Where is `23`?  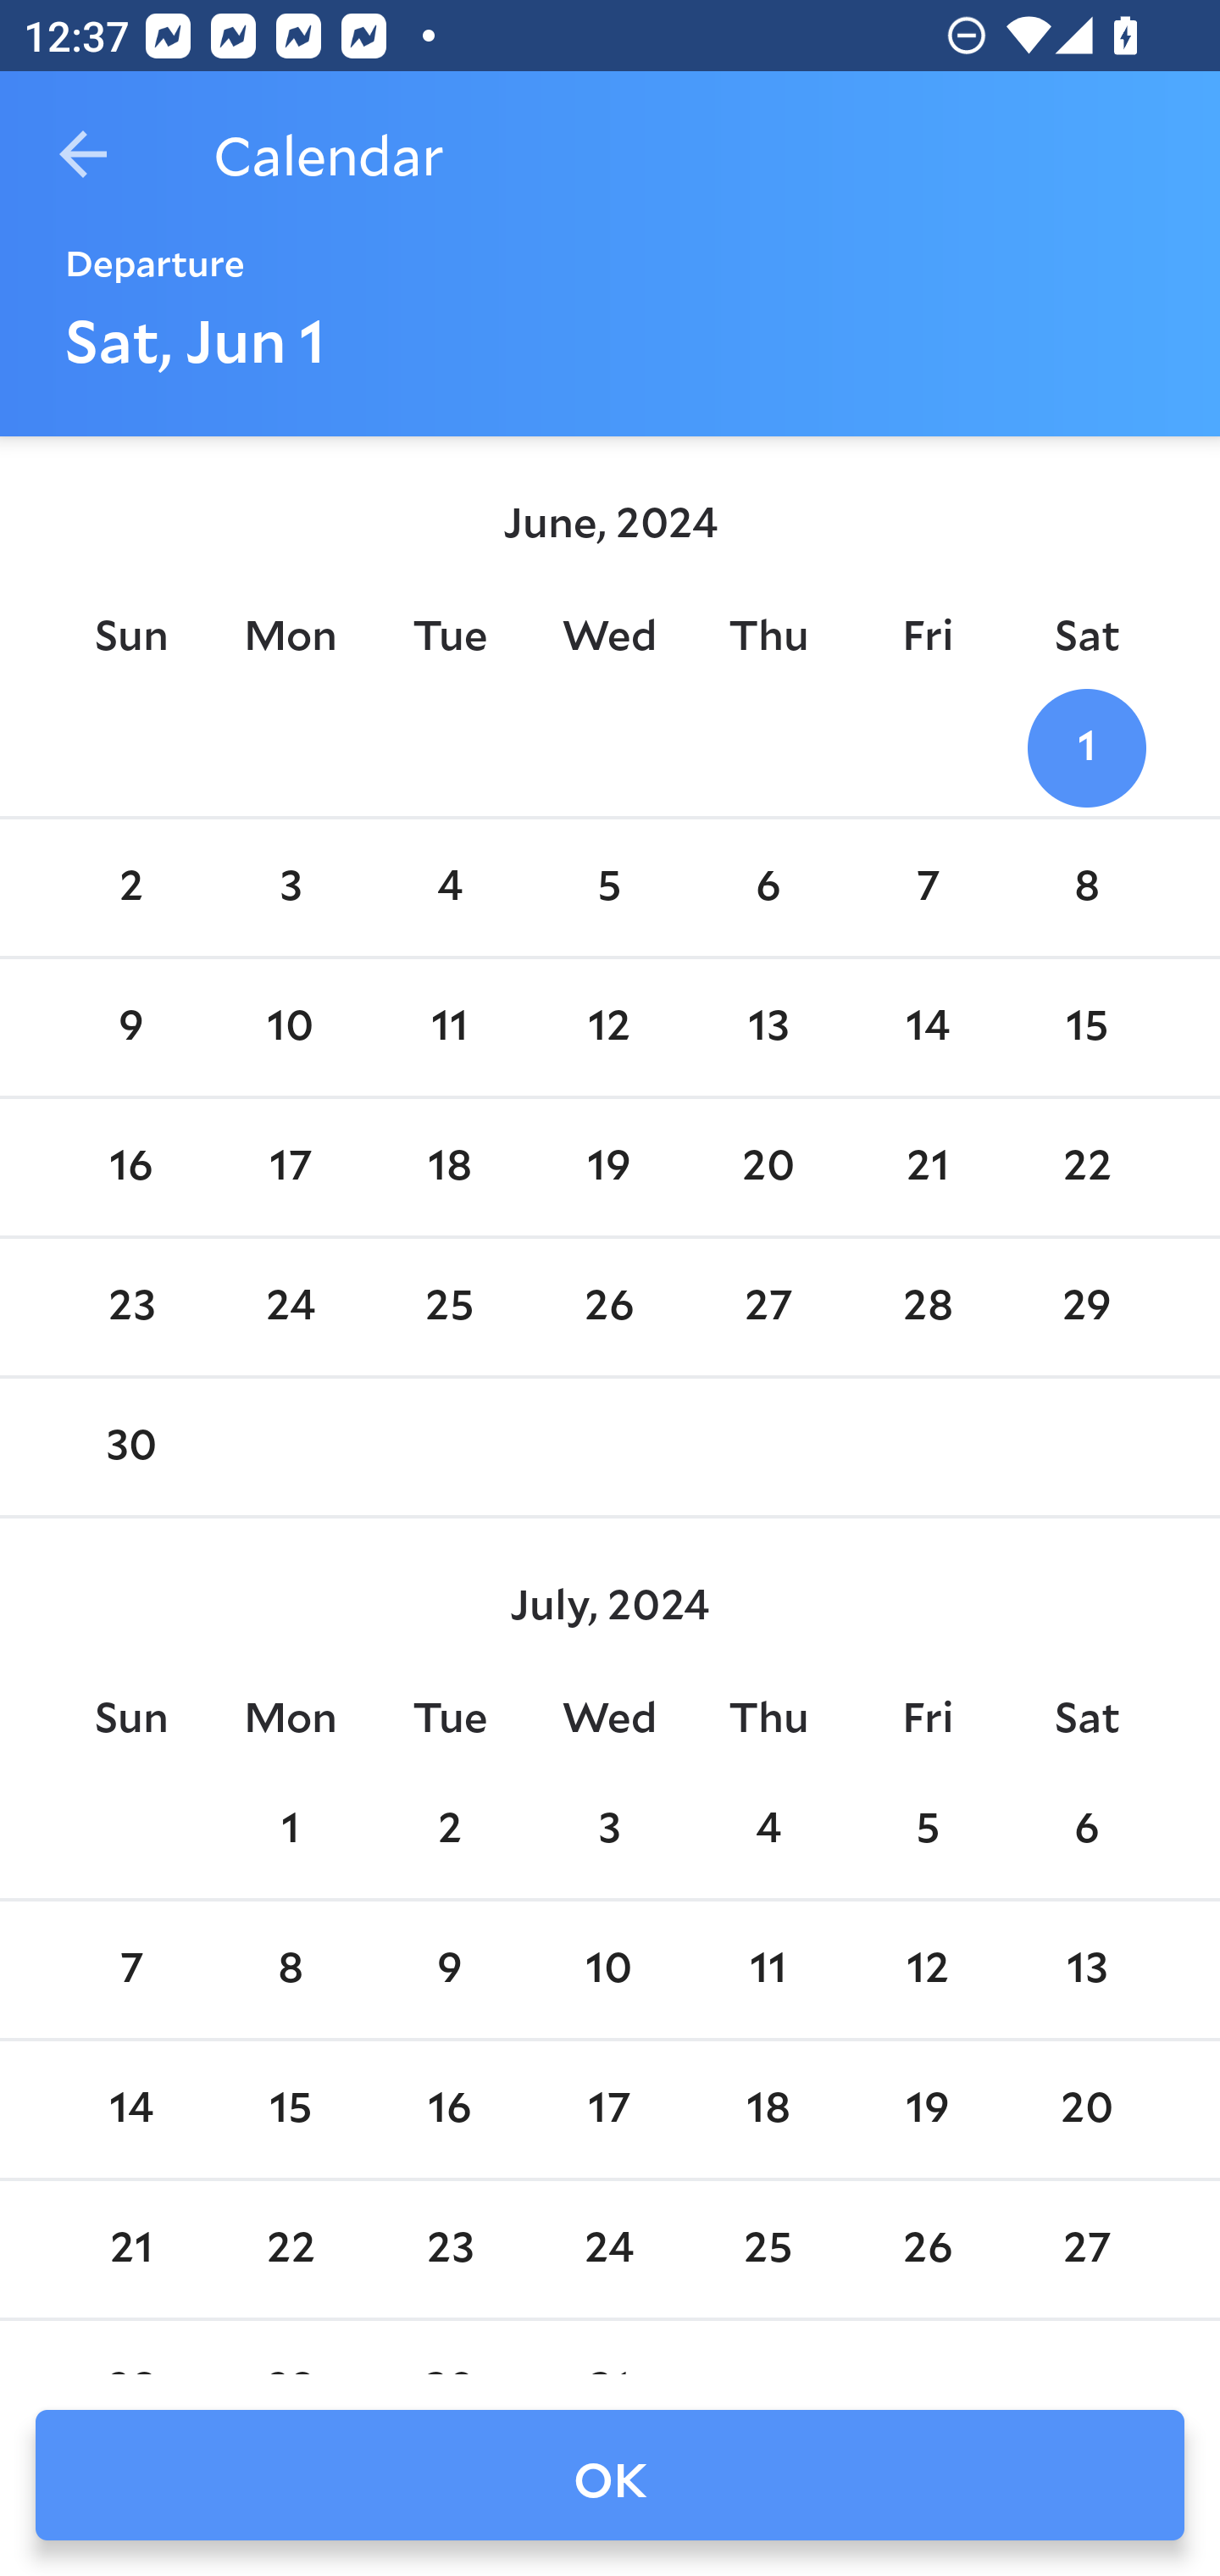
23 is located at coordinates (449, 2249).